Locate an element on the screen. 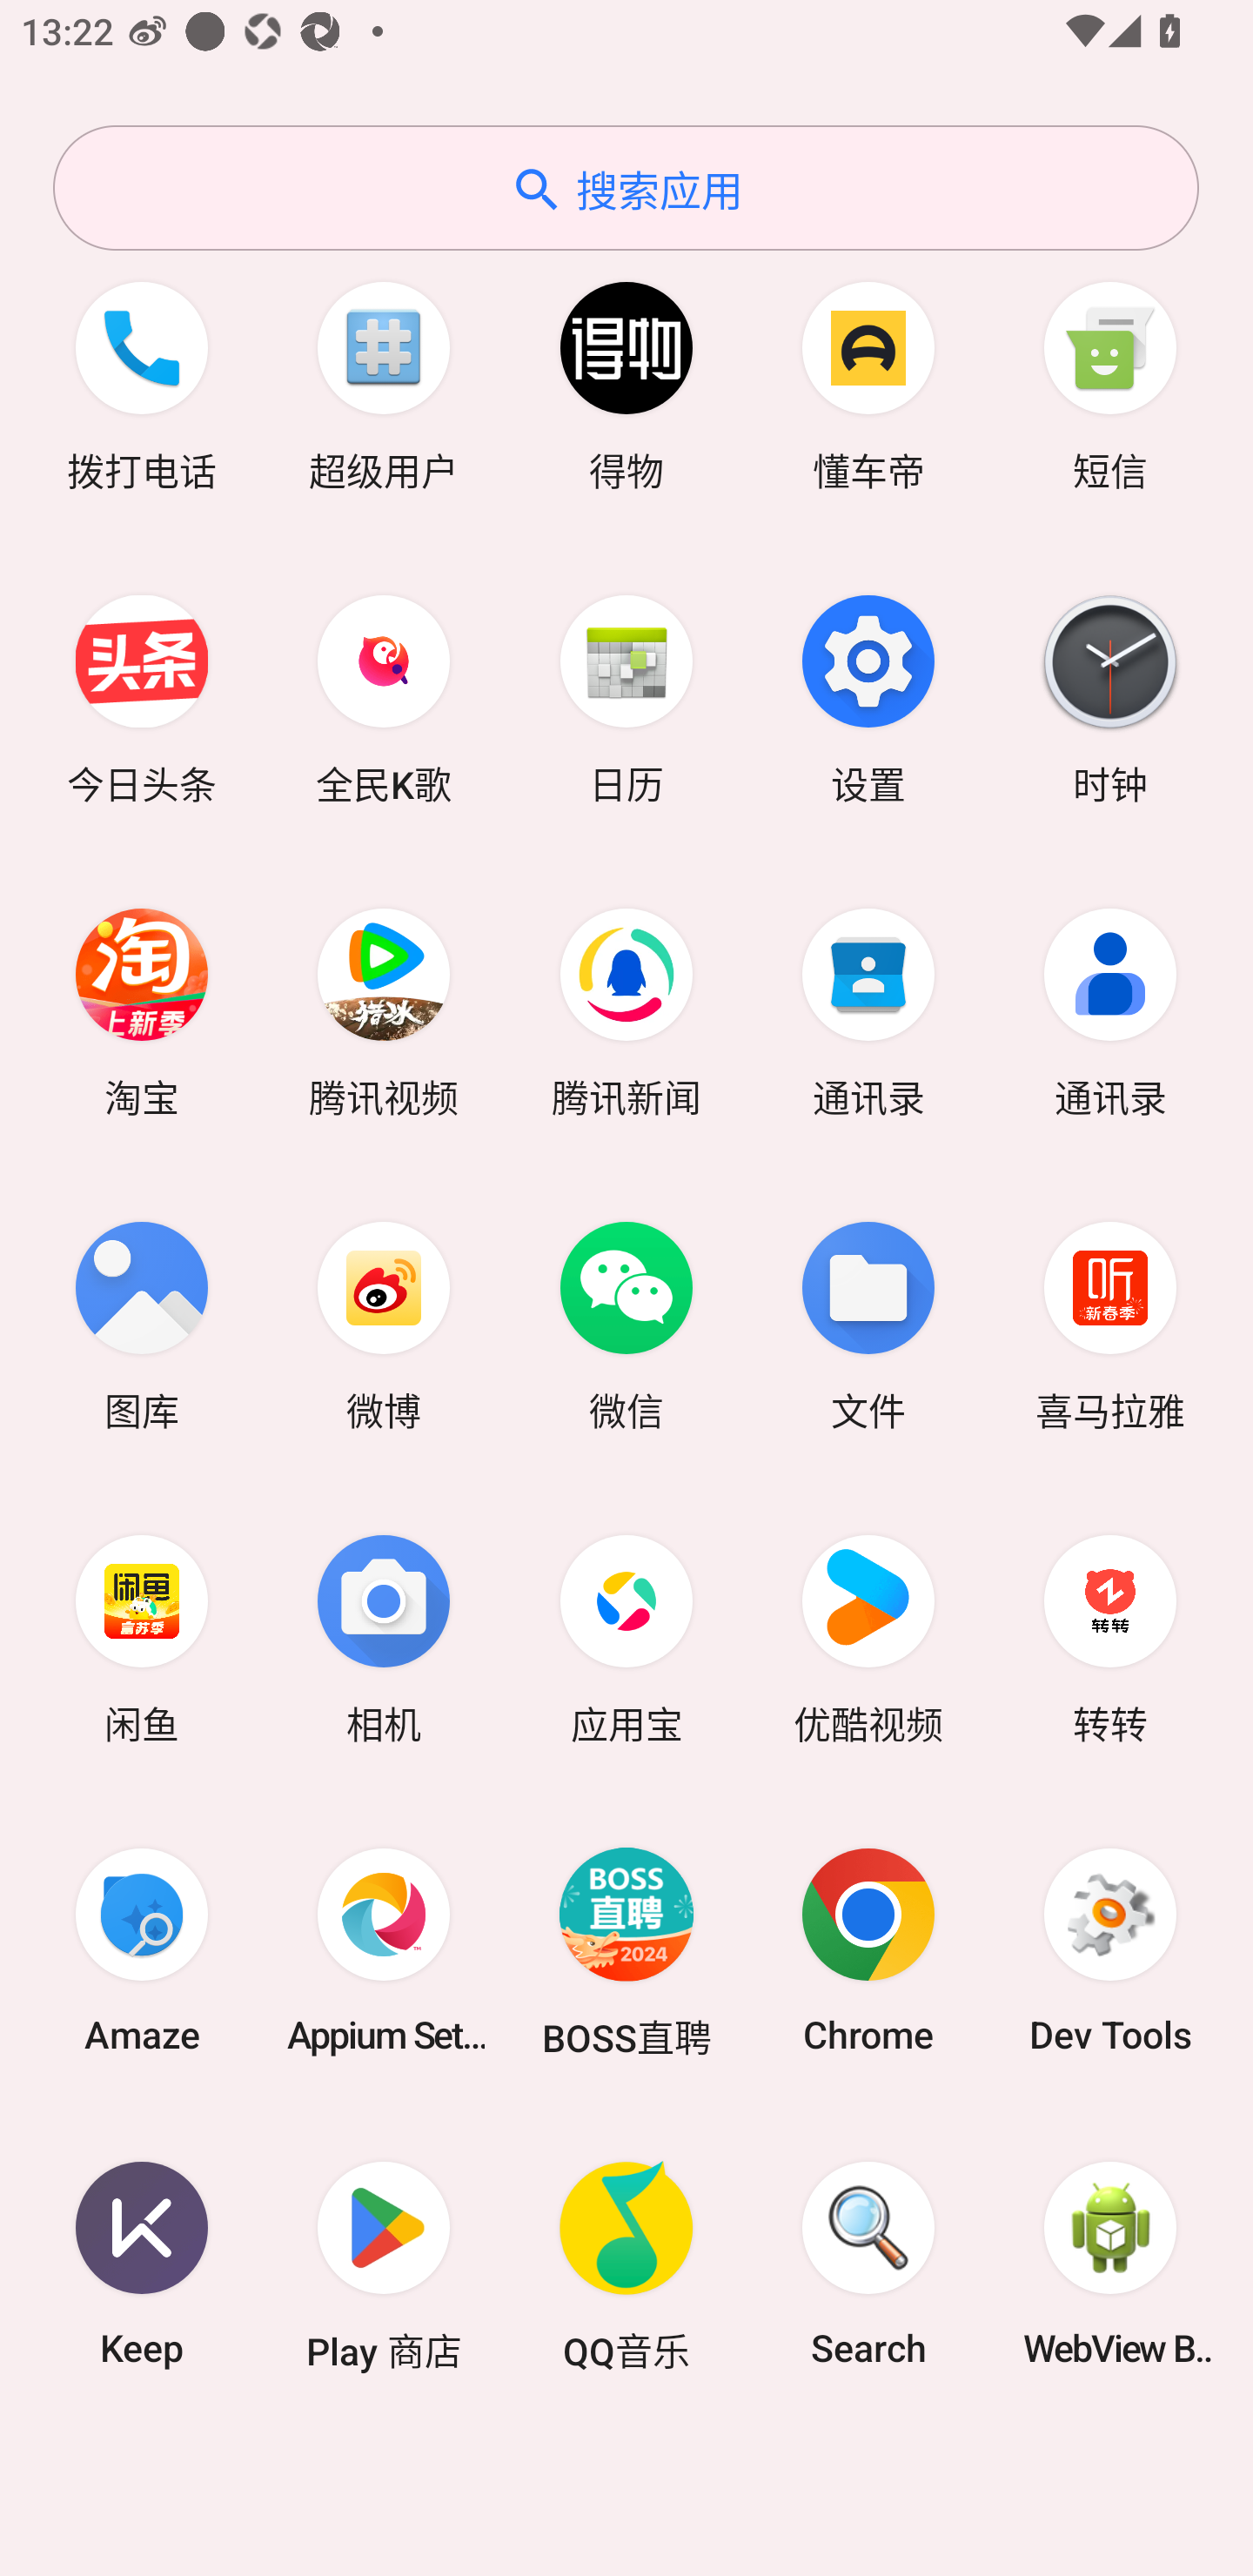  Search is located at coordinates (868, 2264).